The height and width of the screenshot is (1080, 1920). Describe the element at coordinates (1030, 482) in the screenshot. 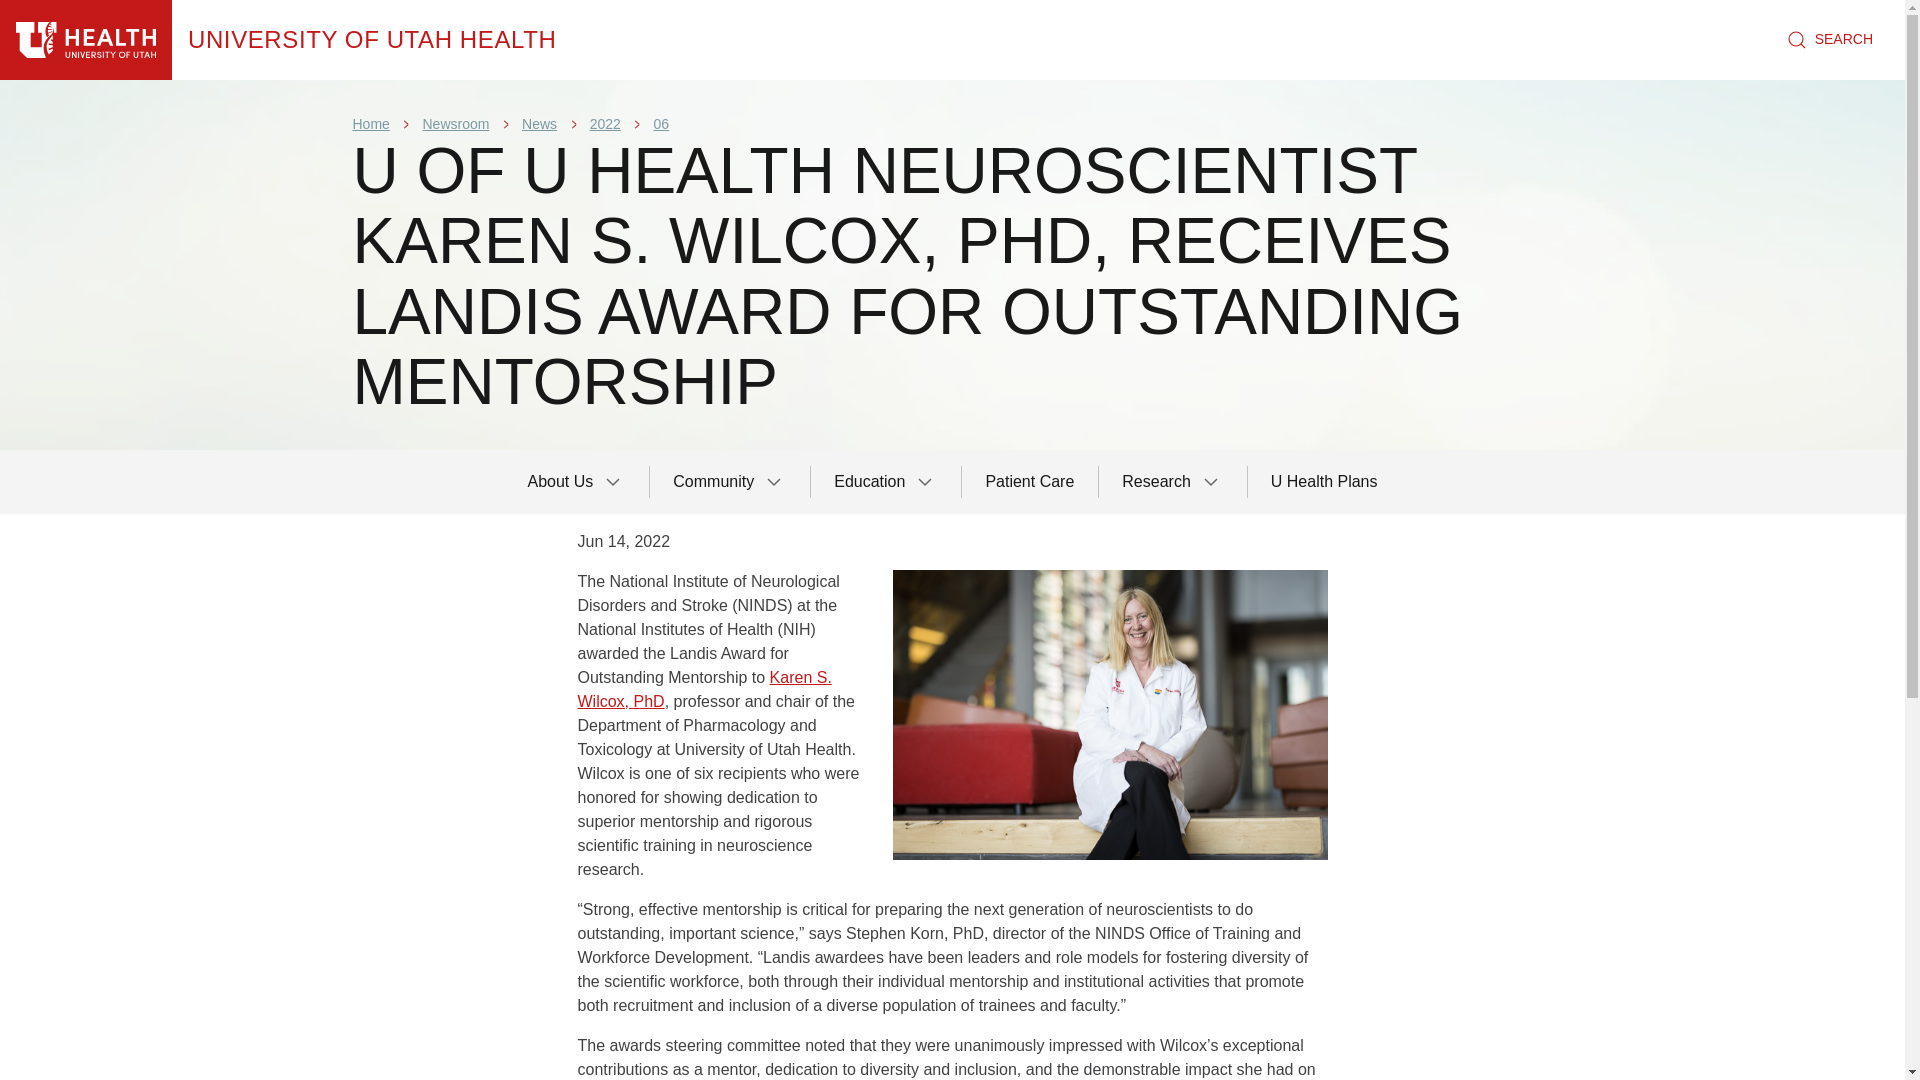

I see `Patient Care` at that location.